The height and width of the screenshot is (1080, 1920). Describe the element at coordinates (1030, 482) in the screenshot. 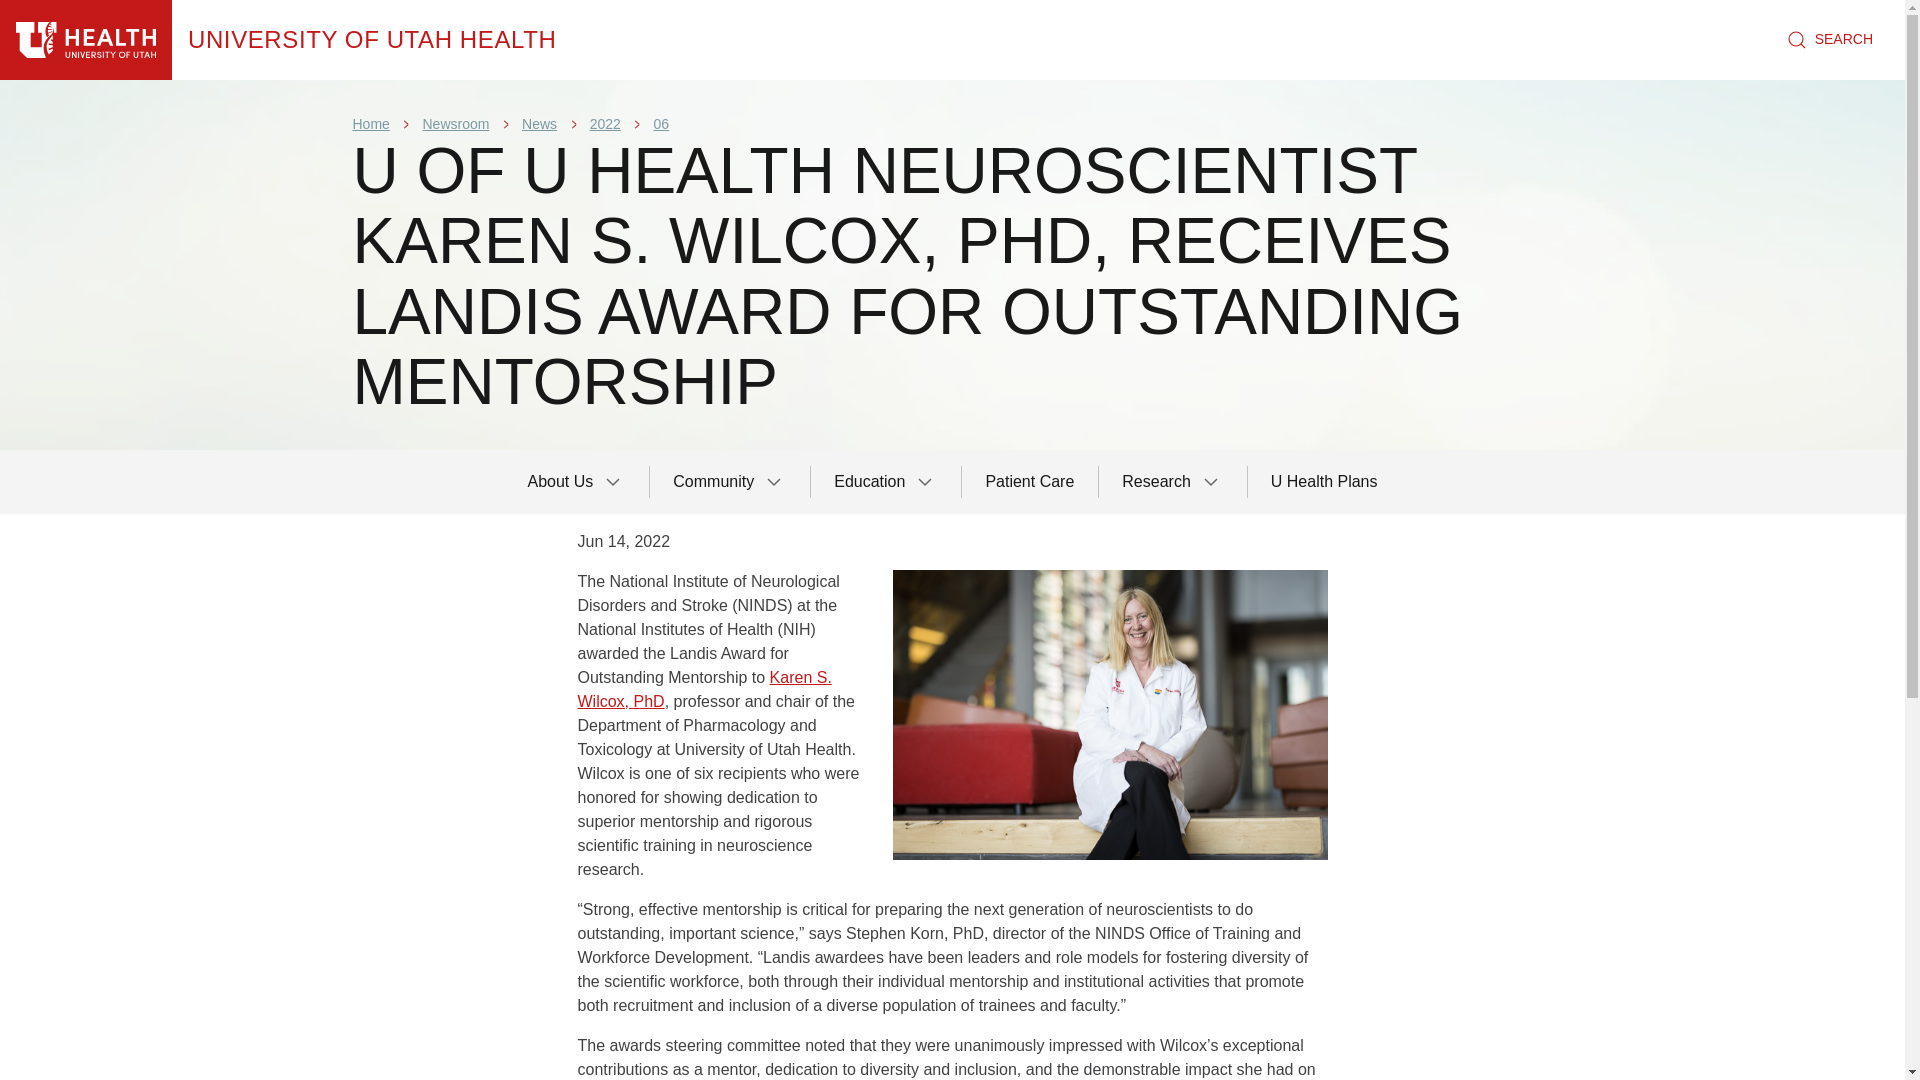

I see `Patient Care` at that location.